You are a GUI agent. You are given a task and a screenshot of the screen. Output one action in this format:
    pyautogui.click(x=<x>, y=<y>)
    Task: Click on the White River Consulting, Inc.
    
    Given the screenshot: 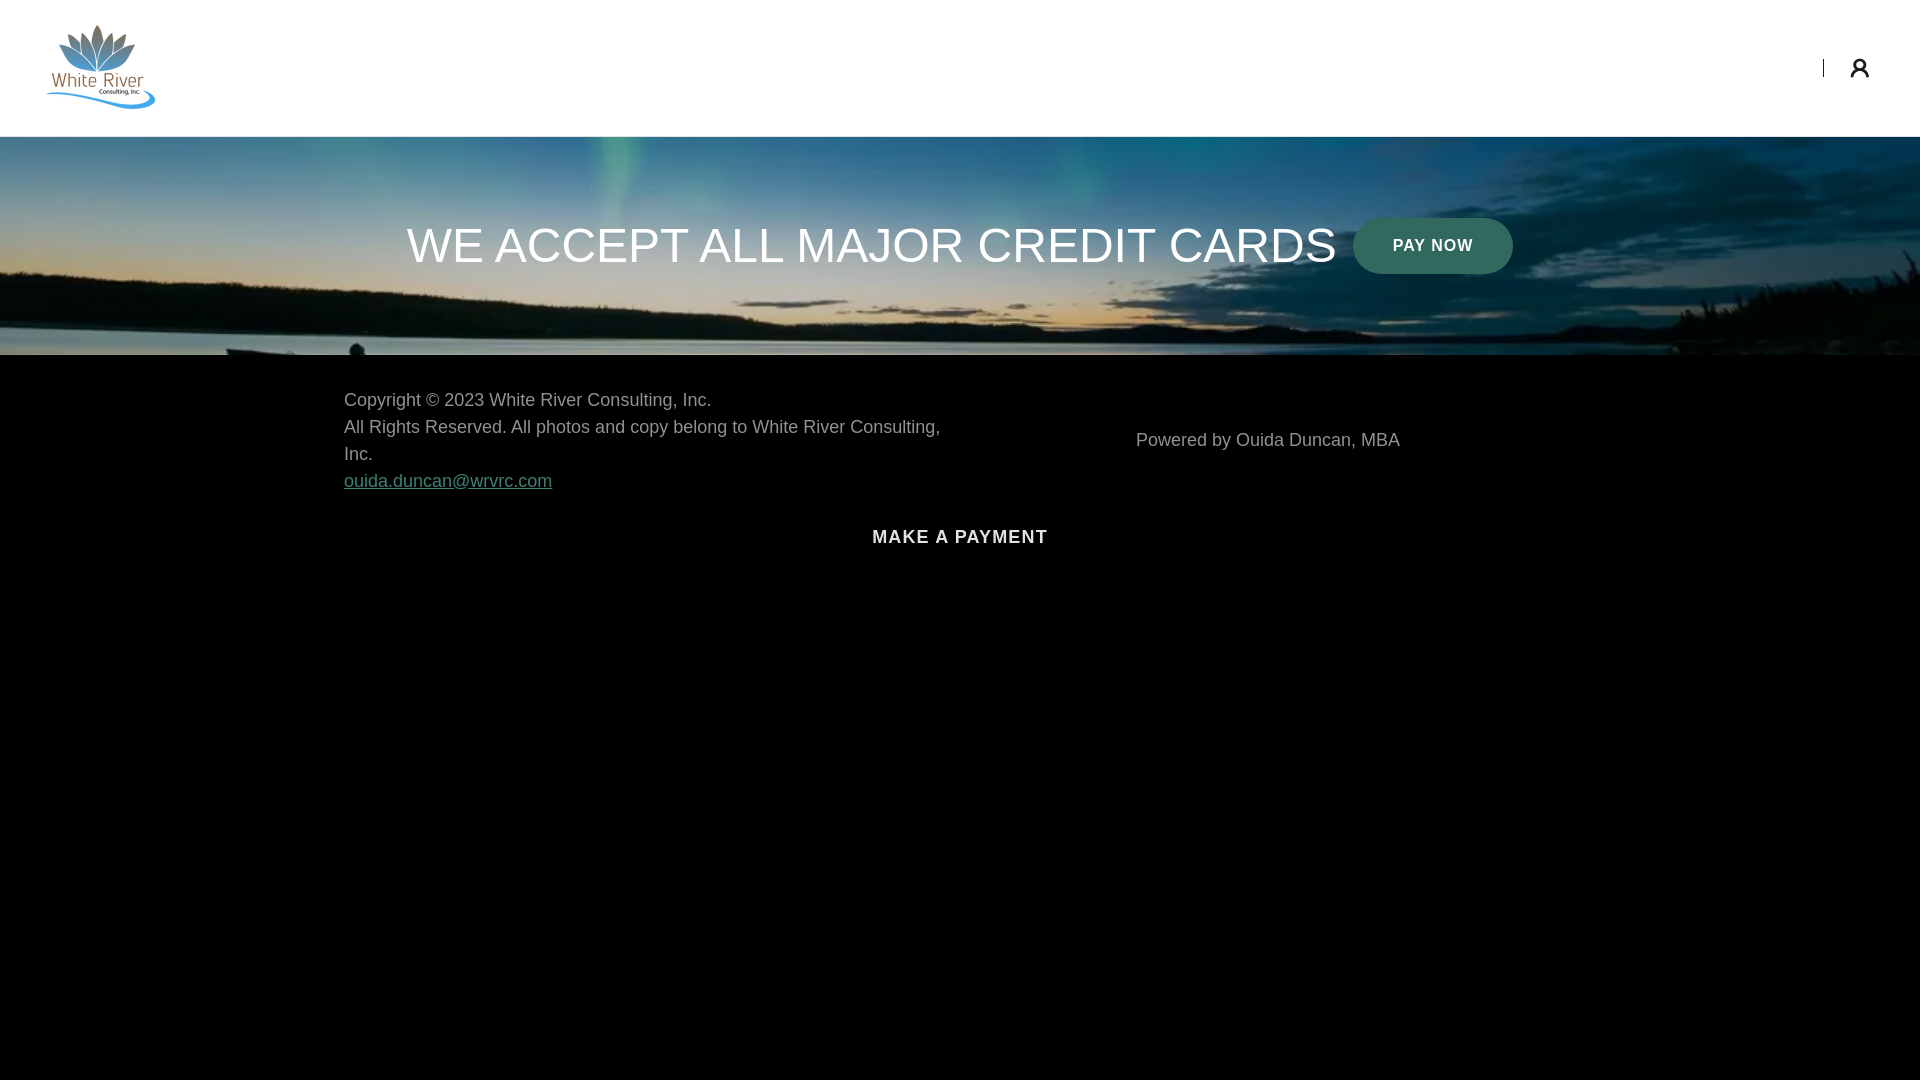 What is the action you would take?
    pyautogui.click(x=100, y=66)
    